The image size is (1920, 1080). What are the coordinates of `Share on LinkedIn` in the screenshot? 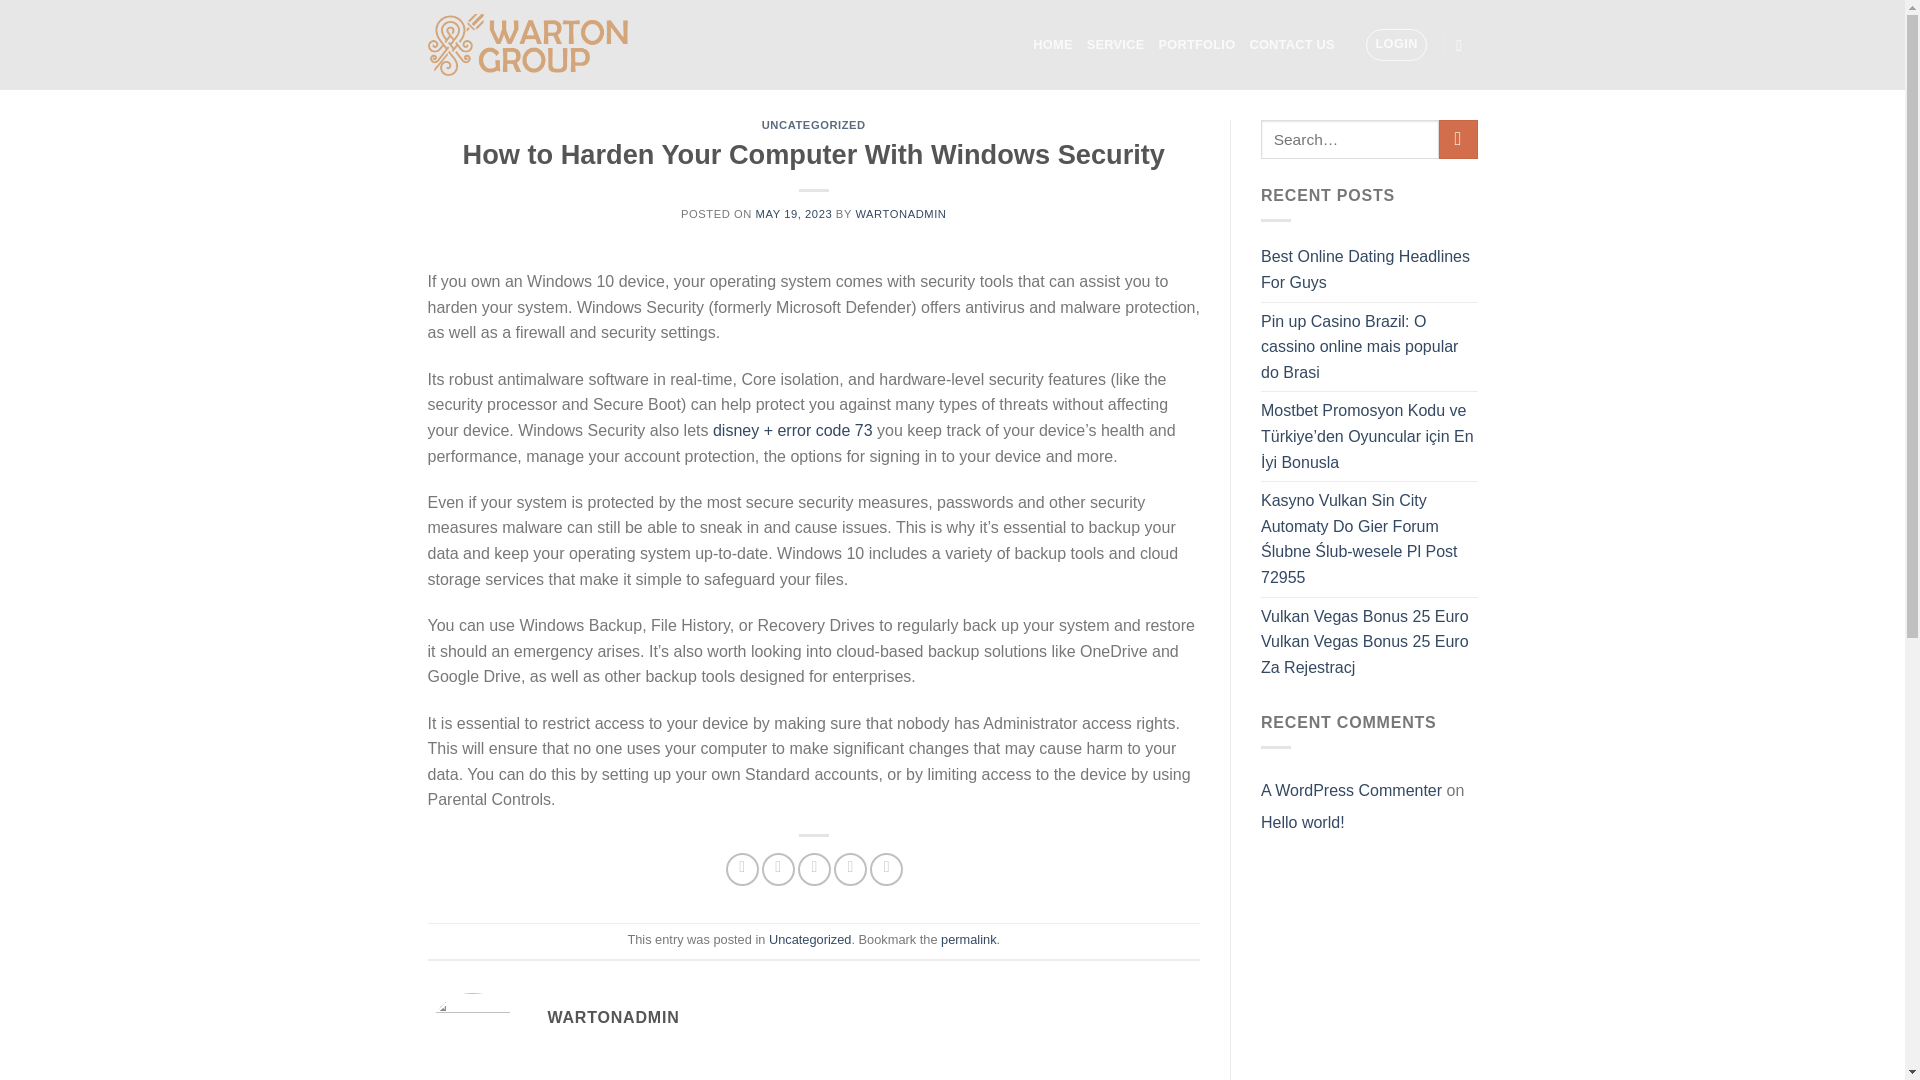 It's located at (886, 869).